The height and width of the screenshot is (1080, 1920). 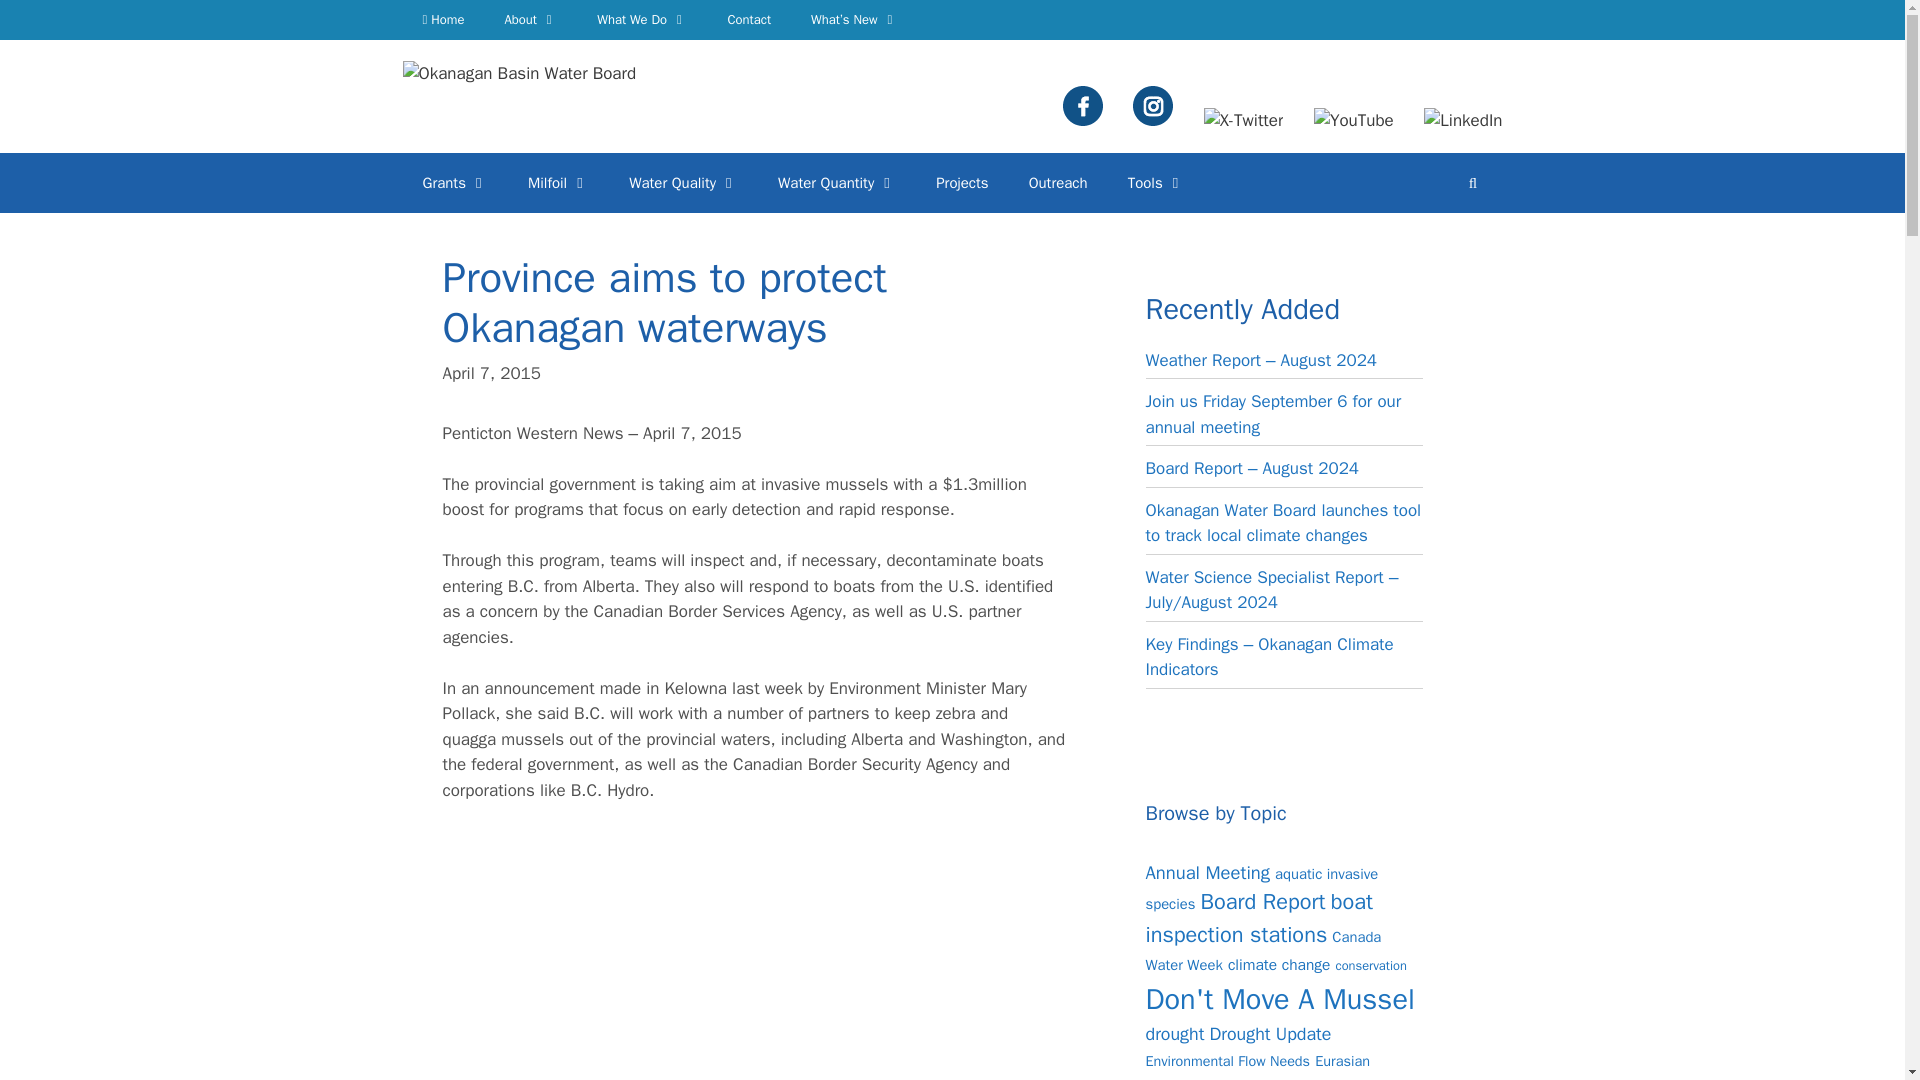 I want to click on What We Do, so click(x=642, y=20).